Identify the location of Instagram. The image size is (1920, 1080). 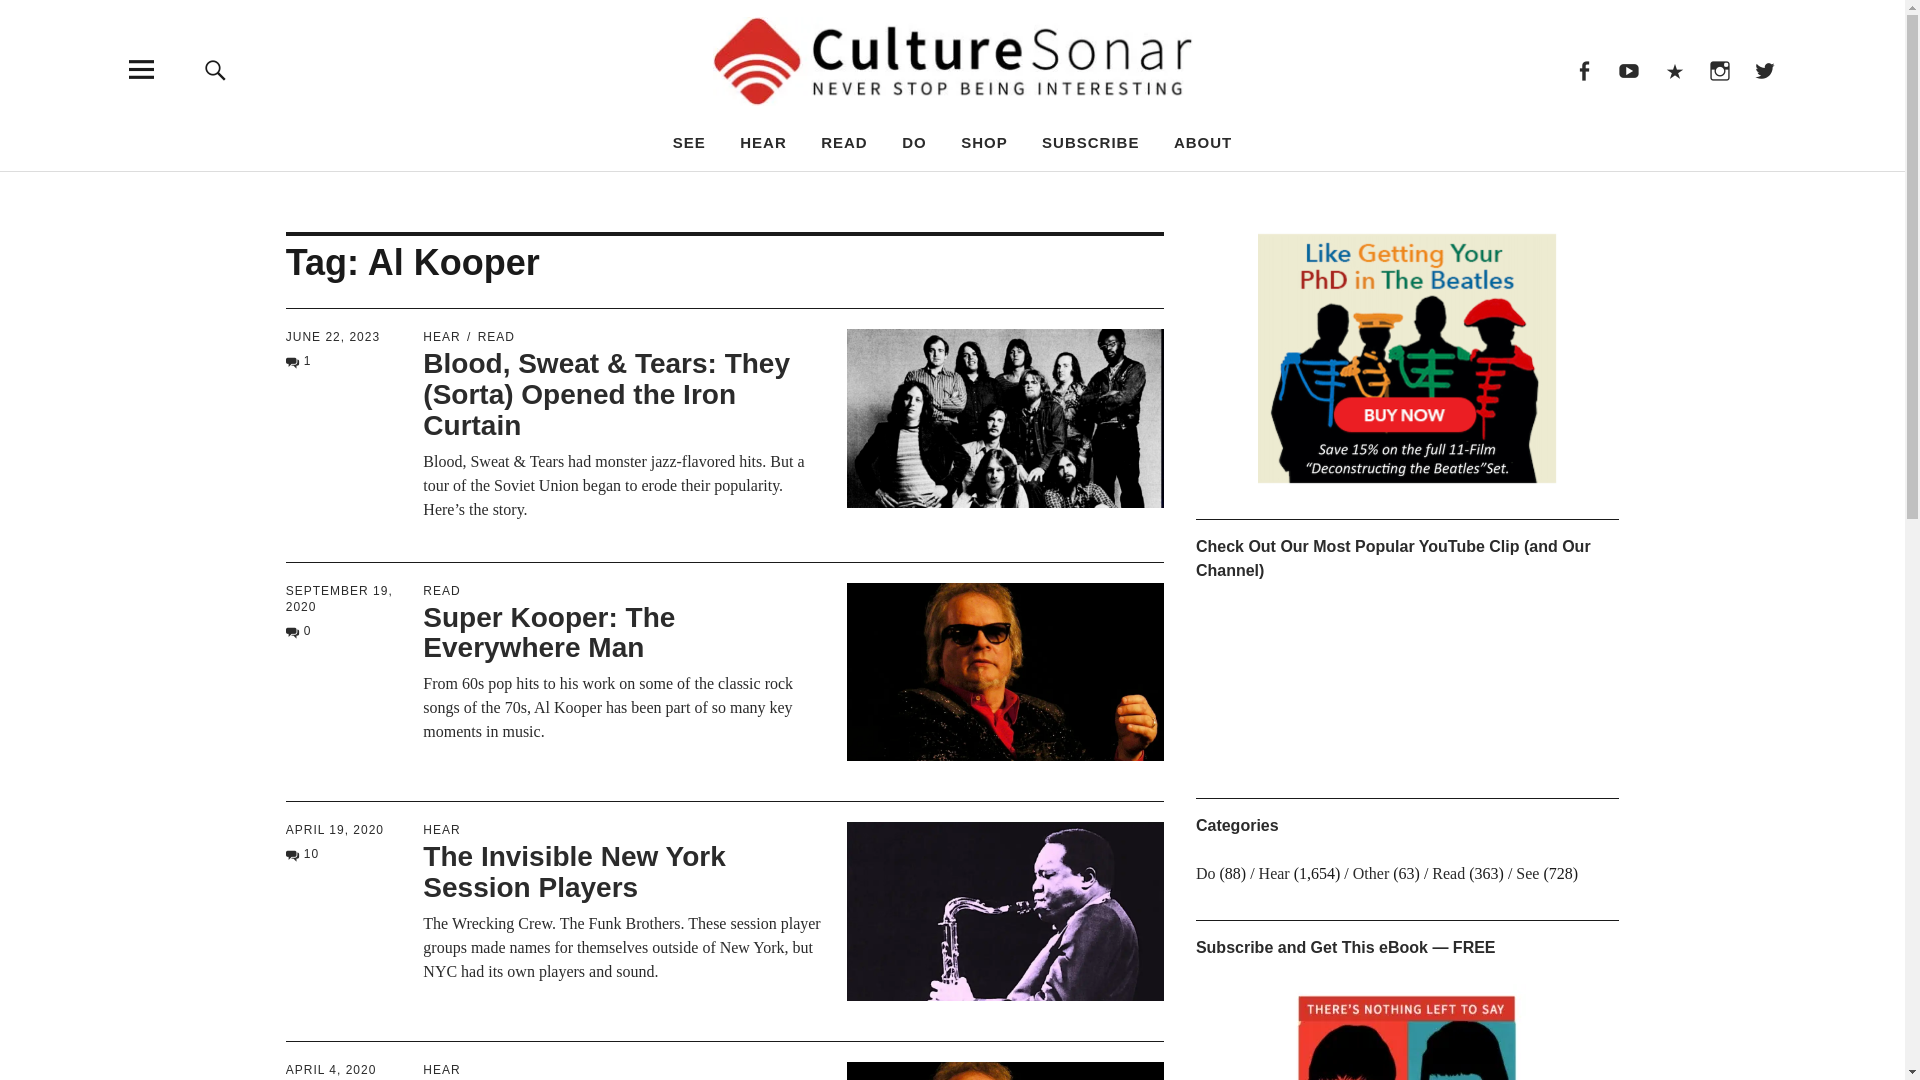
(1719, 69).